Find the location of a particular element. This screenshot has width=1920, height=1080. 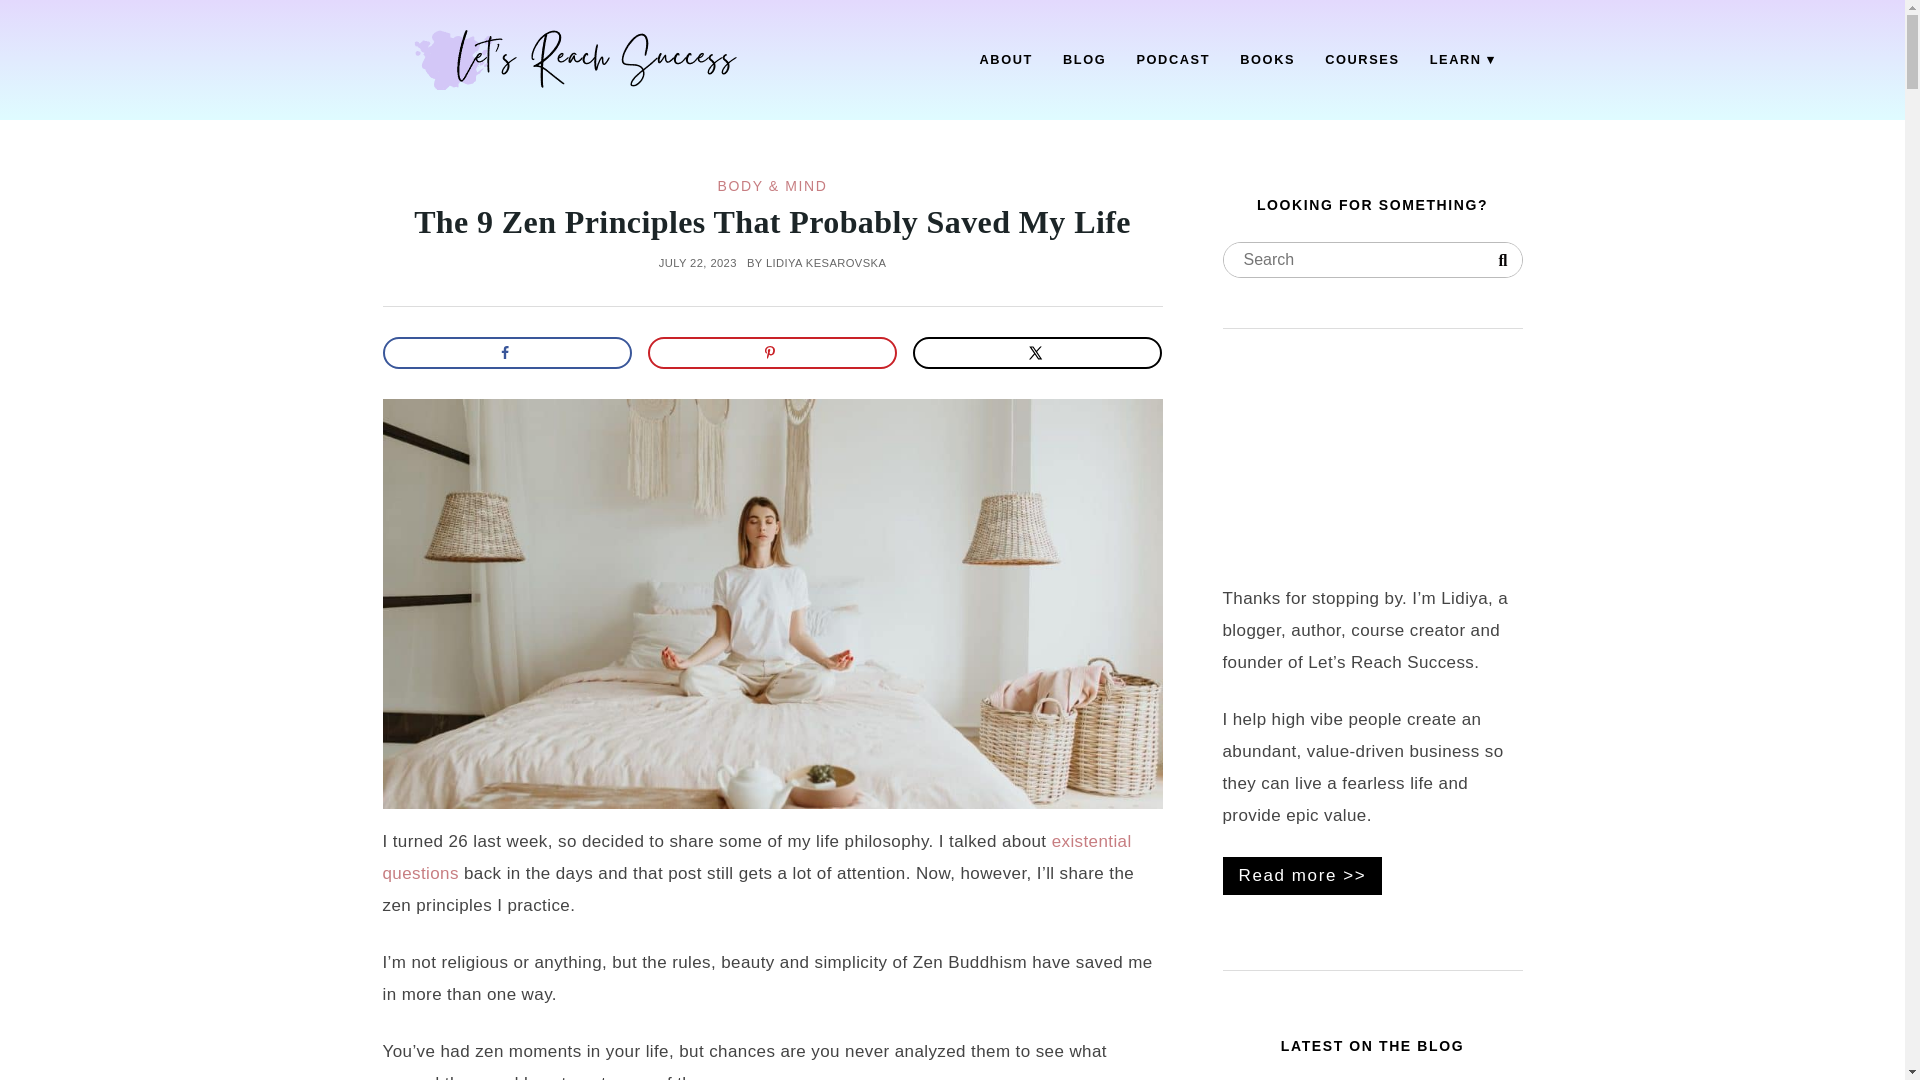

The 9 Zen Principles That Probably Saved My Life is located at coordinates (772, 222).